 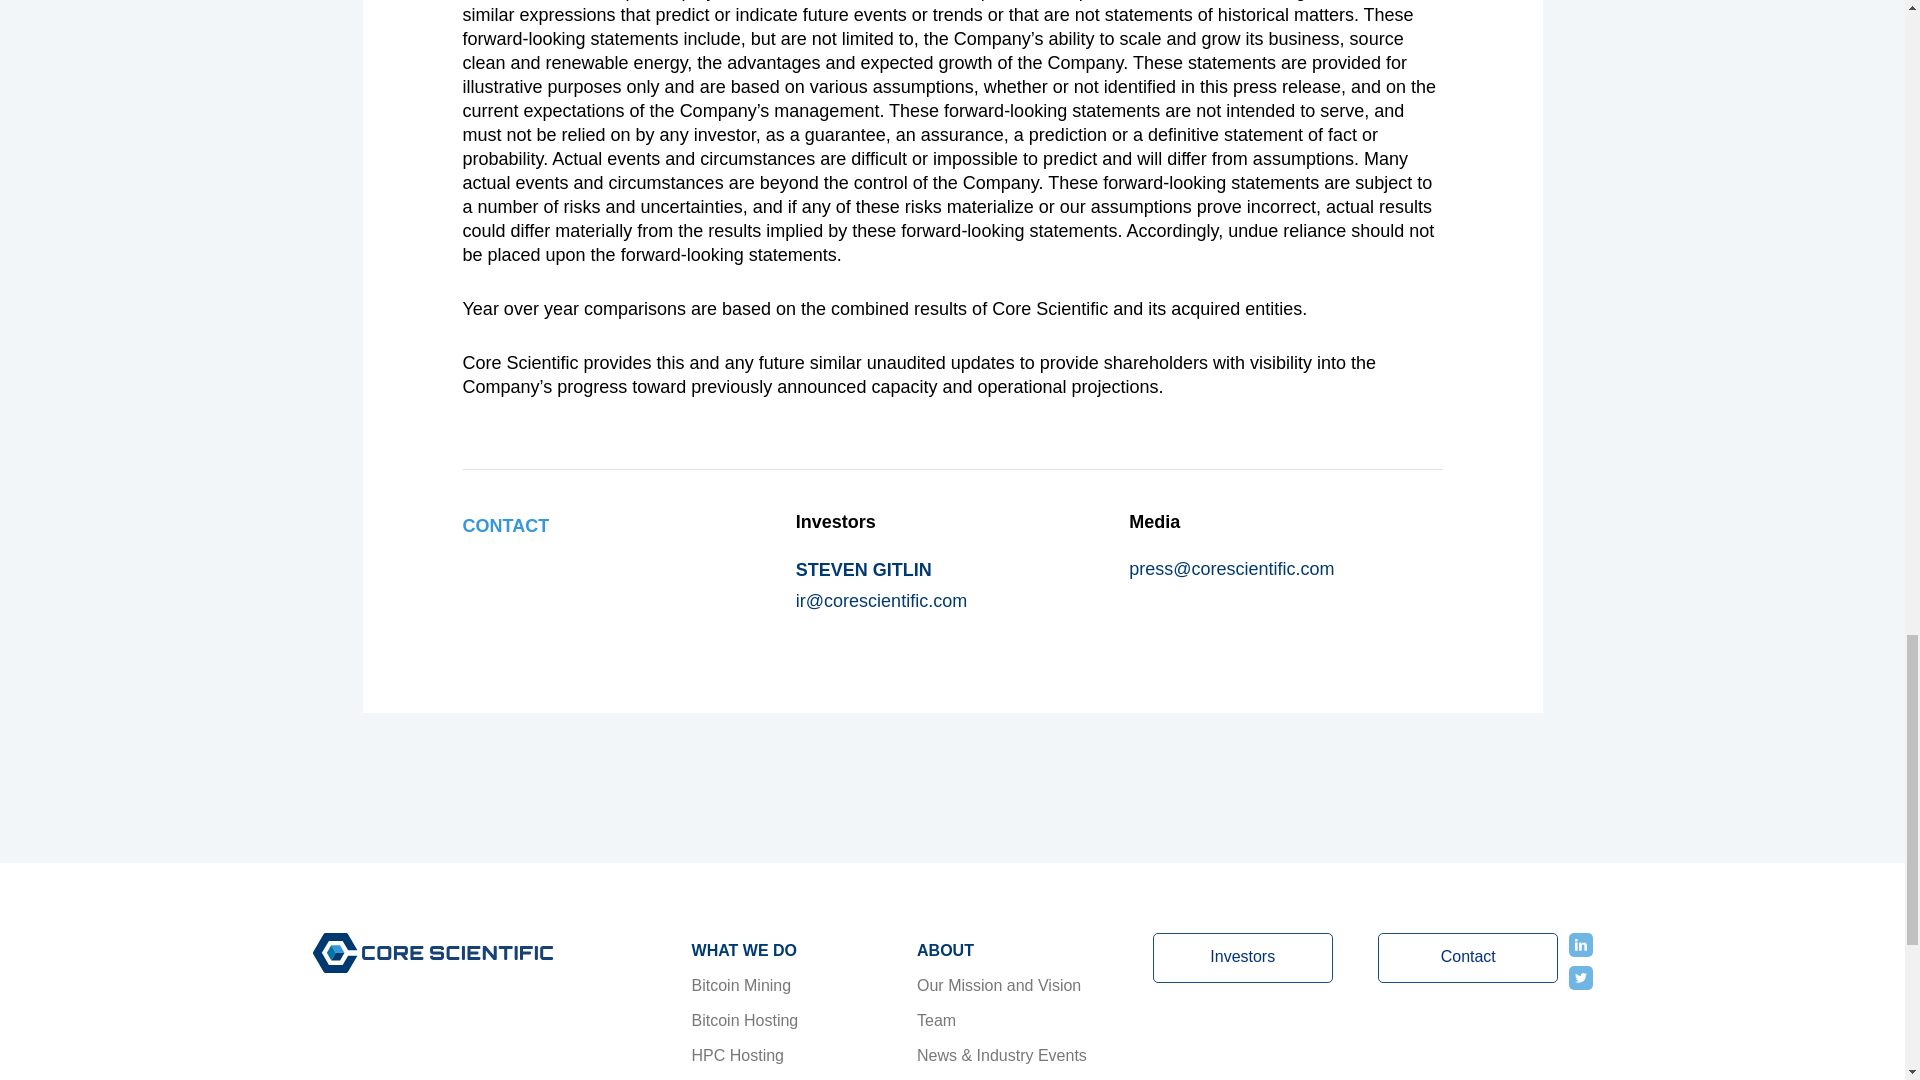 I want to click on HPC Hosting, so click(x=792, y=1055).